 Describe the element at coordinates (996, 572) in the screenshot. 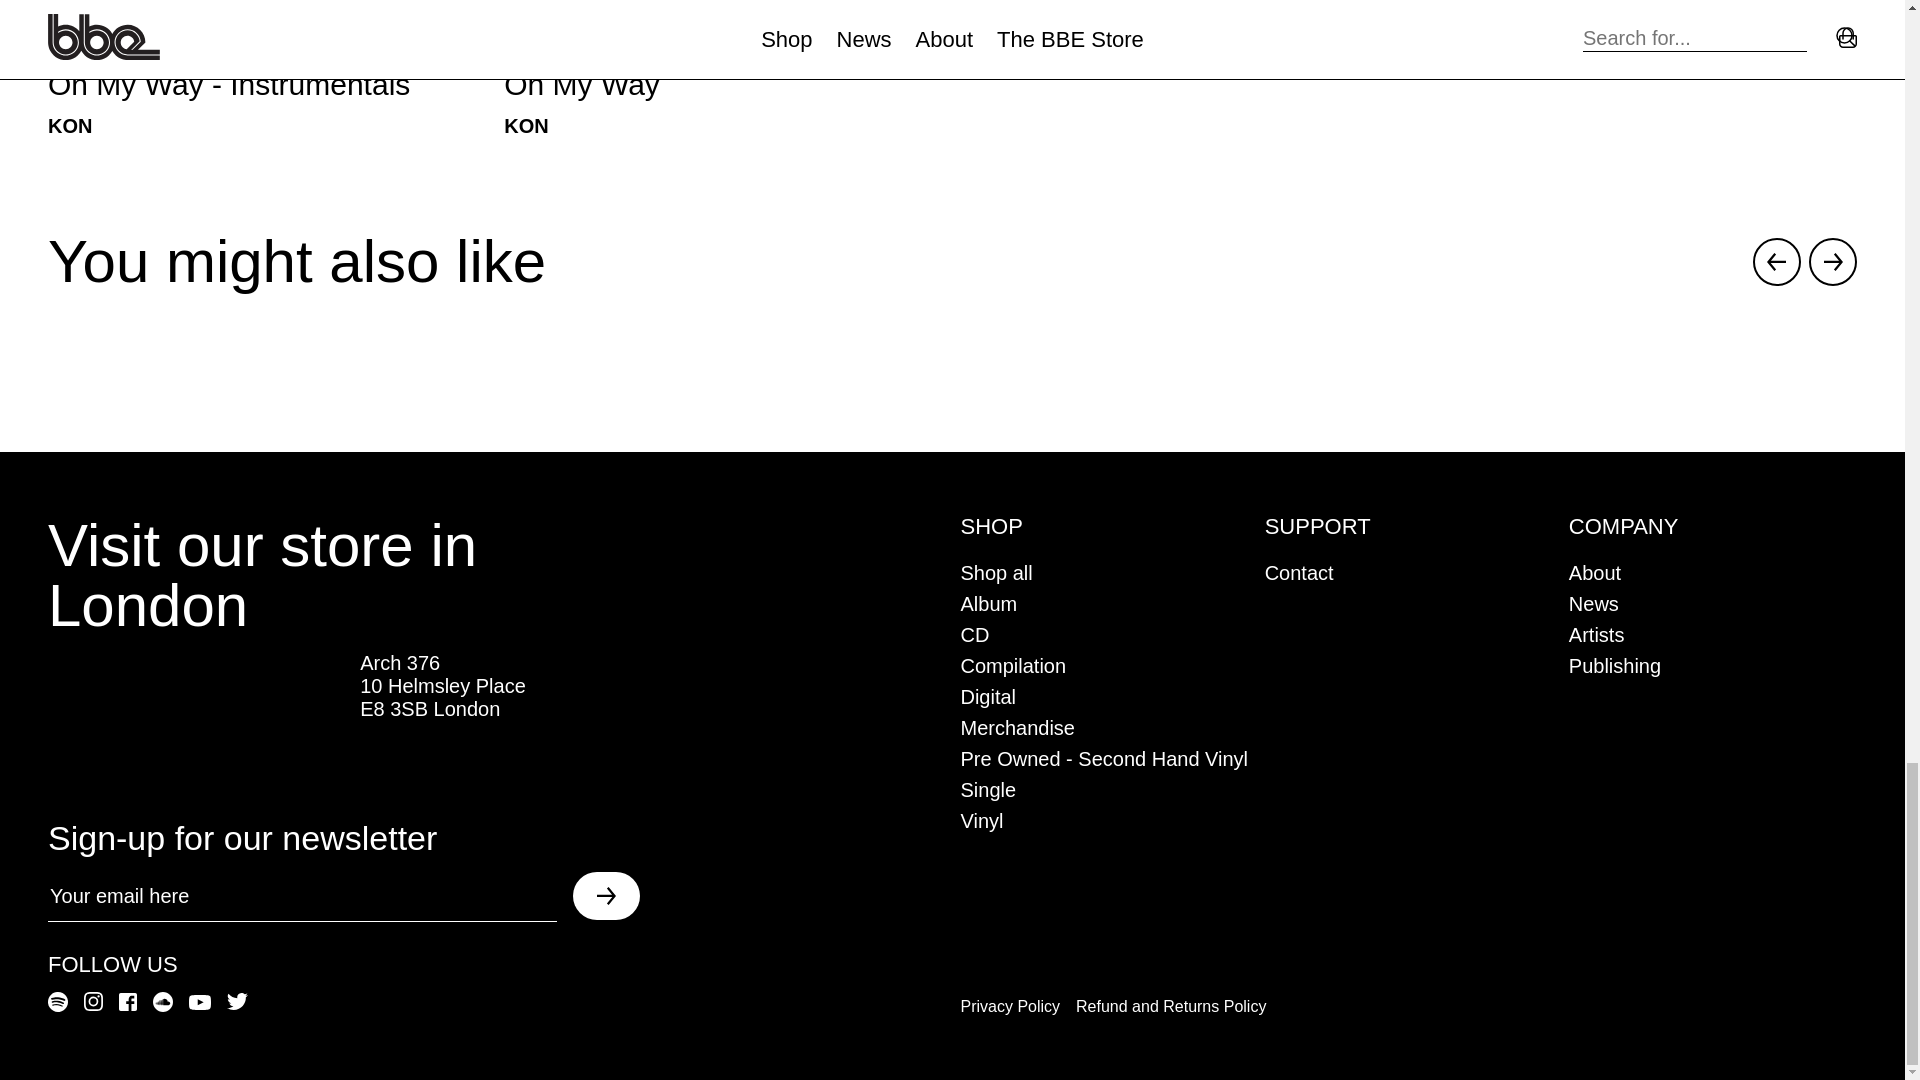

I see `Album` at that location.